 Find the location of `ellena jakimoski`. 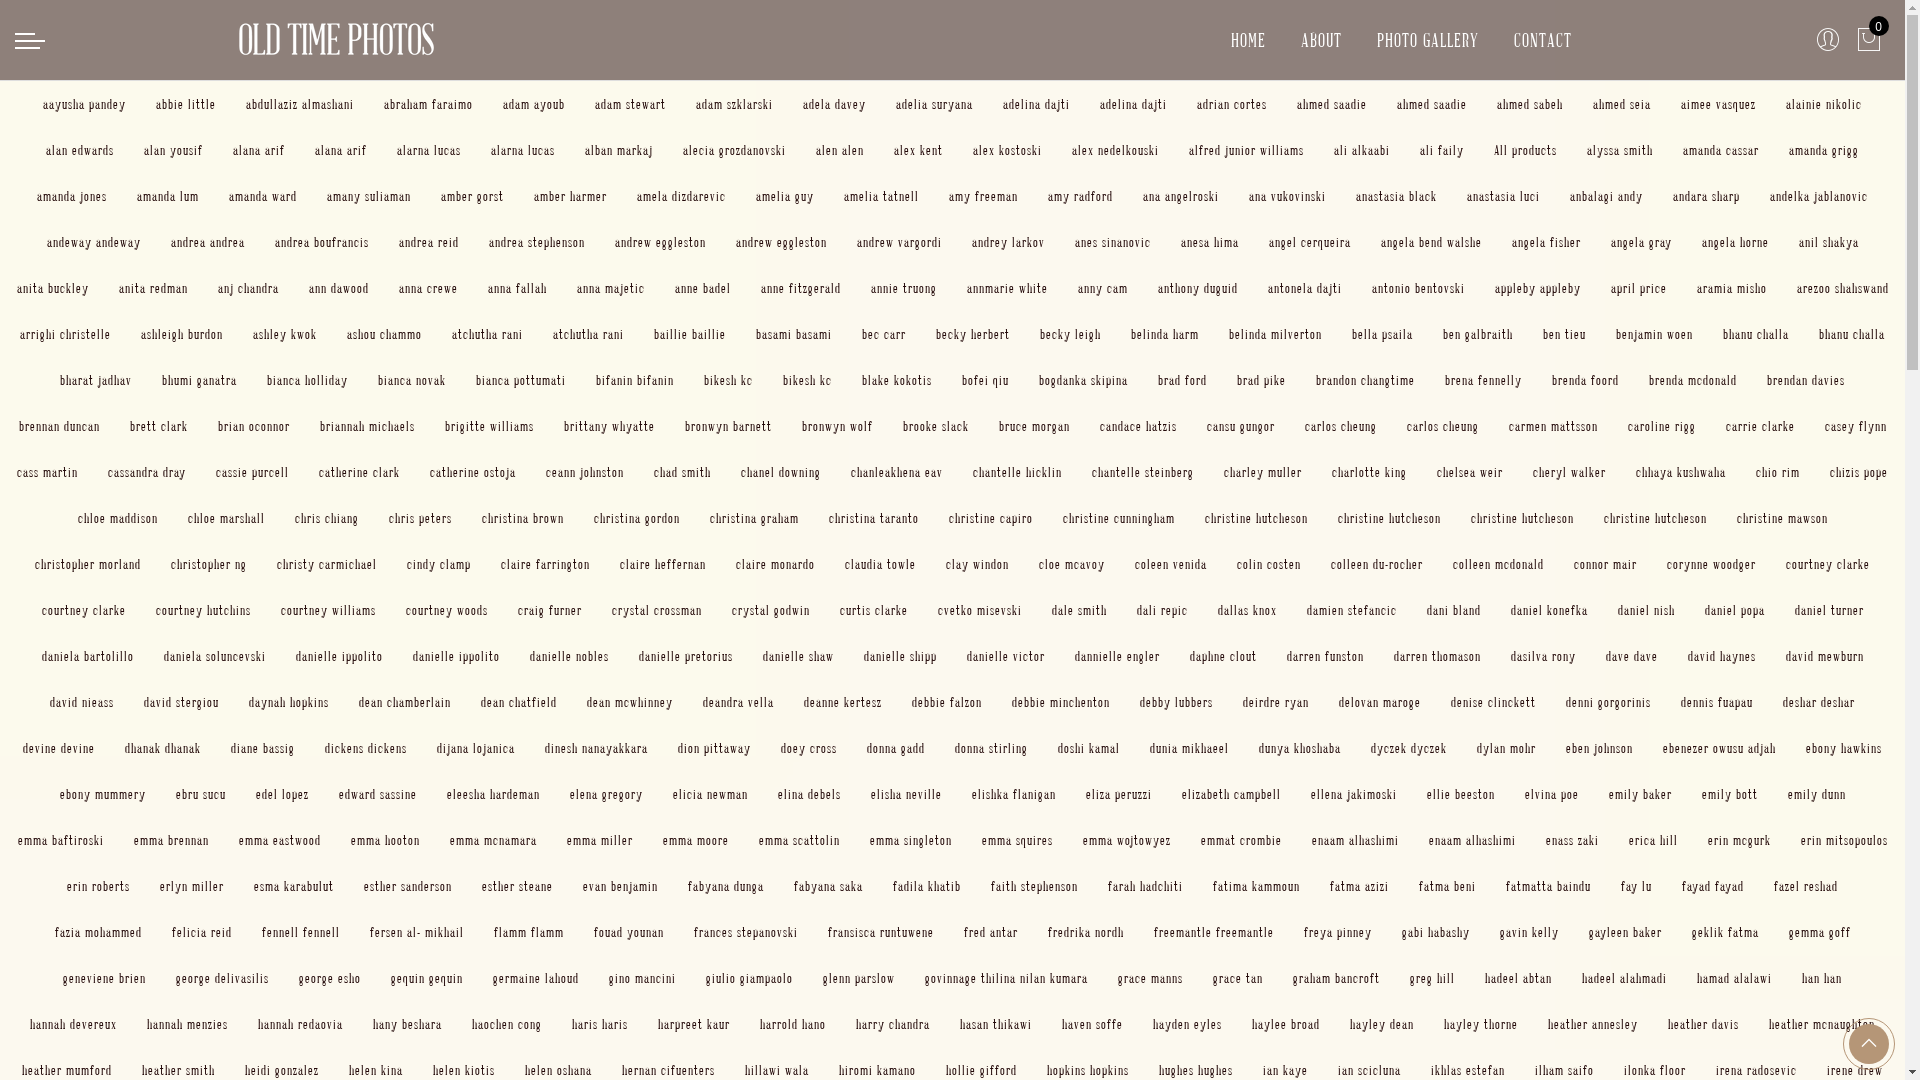

ellena jakimoski is located at coordinates (1353, 794).